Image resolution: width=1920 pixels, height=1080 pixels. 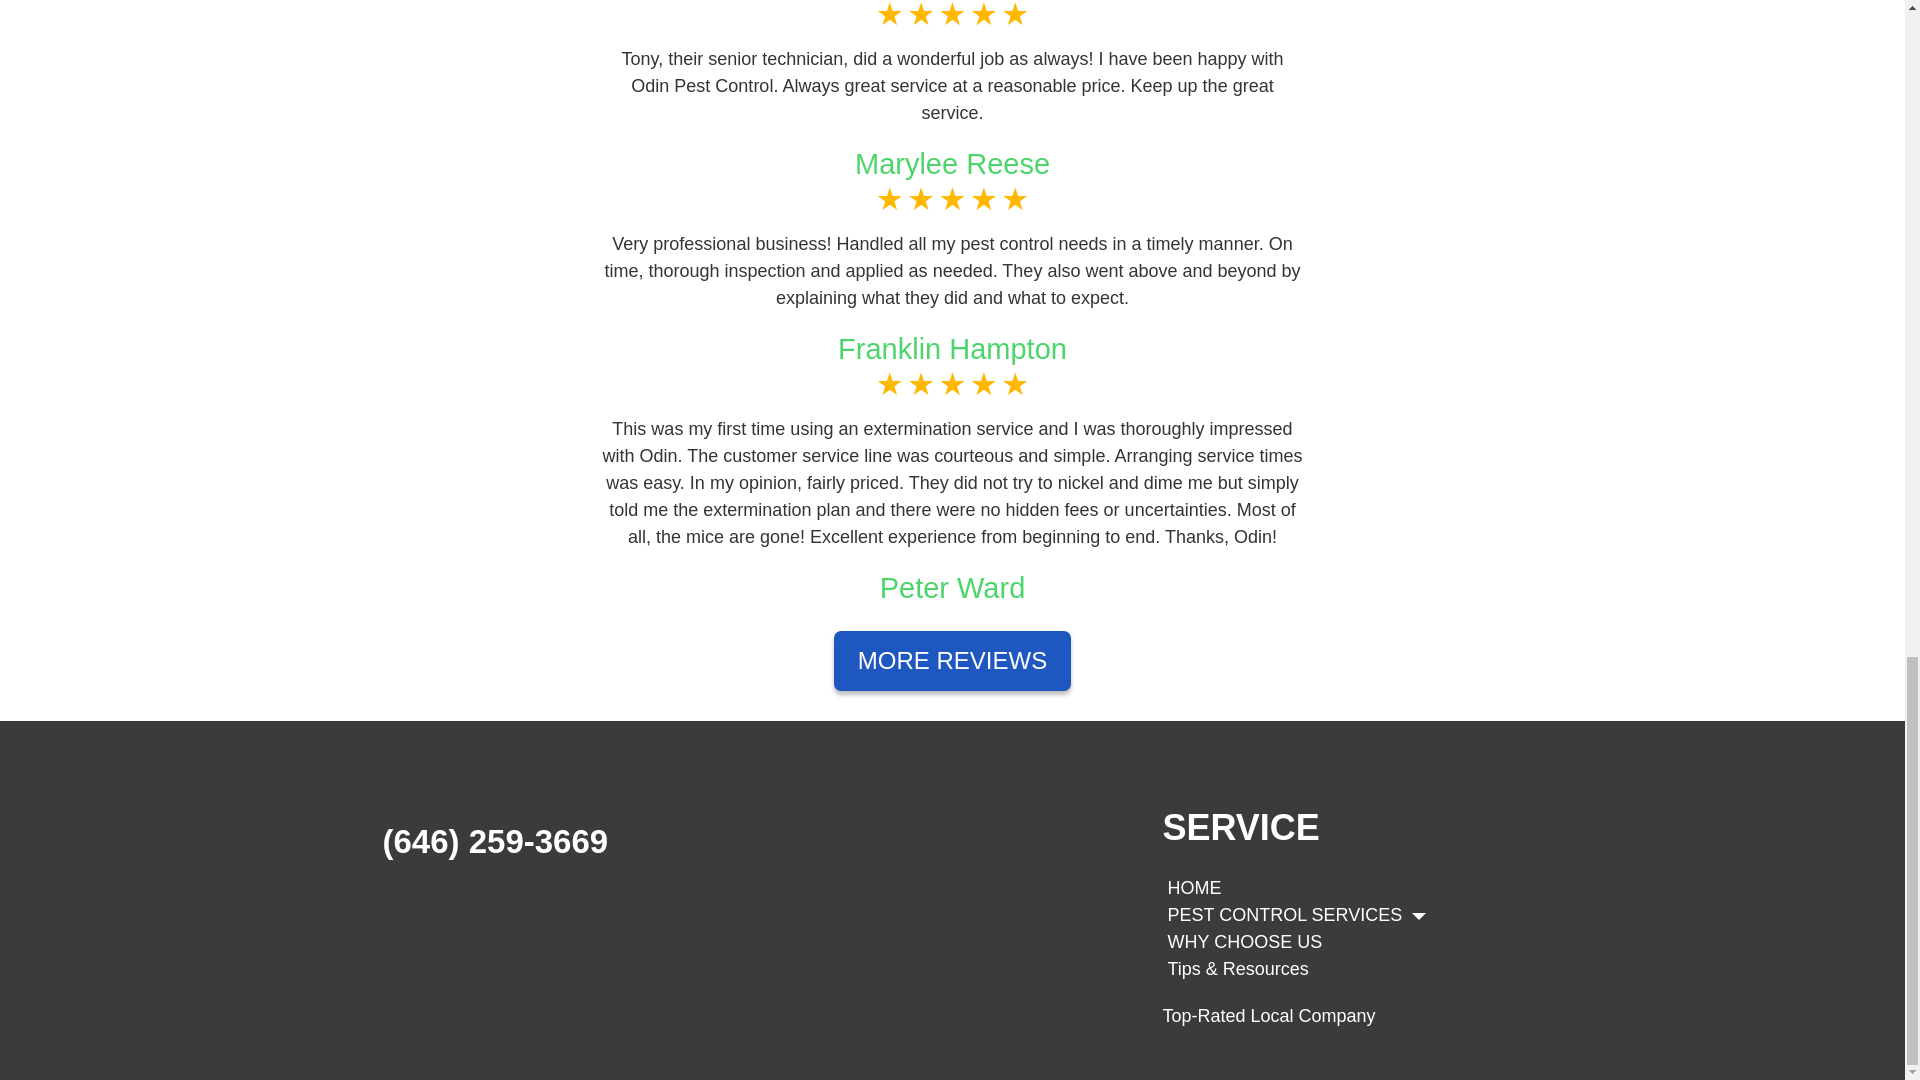 I want to click on HOME, so click(x=1194, y=888).